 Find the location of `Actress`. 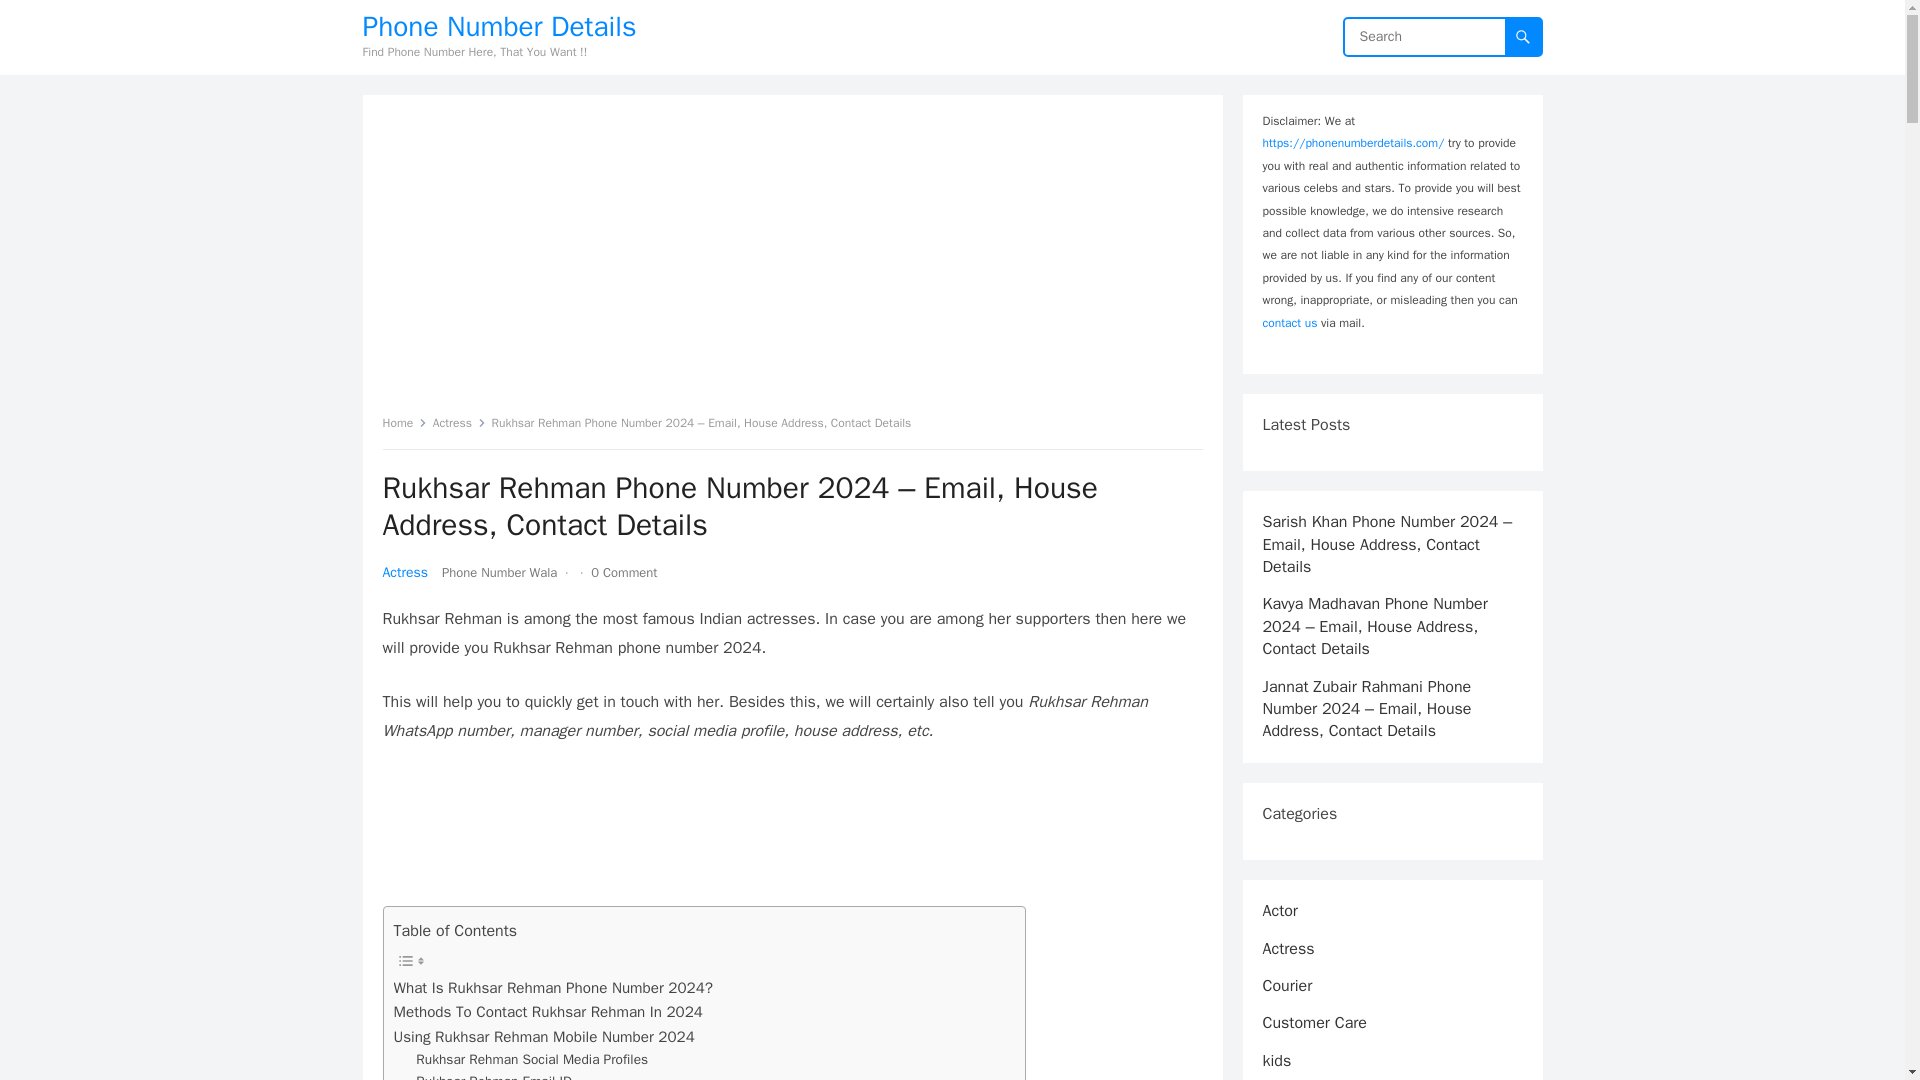

Actress is located at coordinates (459, 422).